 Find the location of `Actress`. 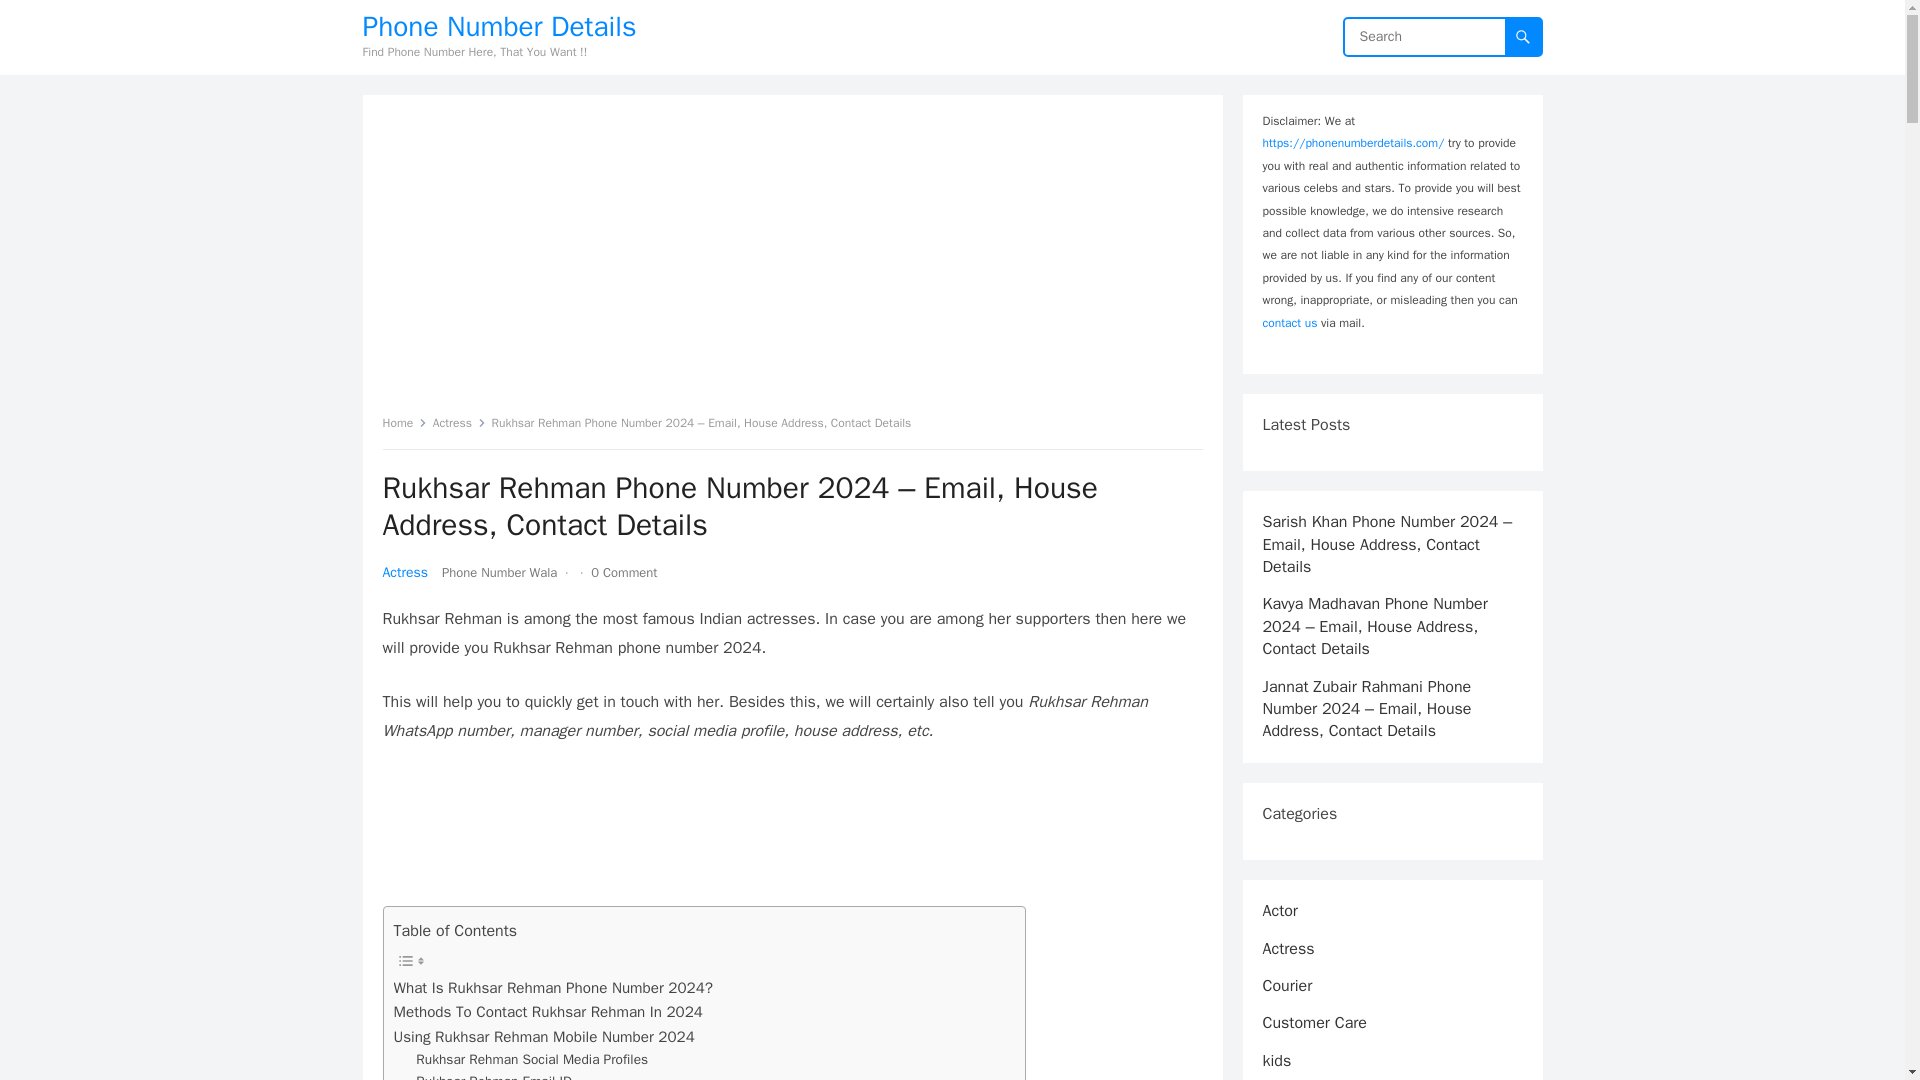

Actress is located at coordinates (459, 422).